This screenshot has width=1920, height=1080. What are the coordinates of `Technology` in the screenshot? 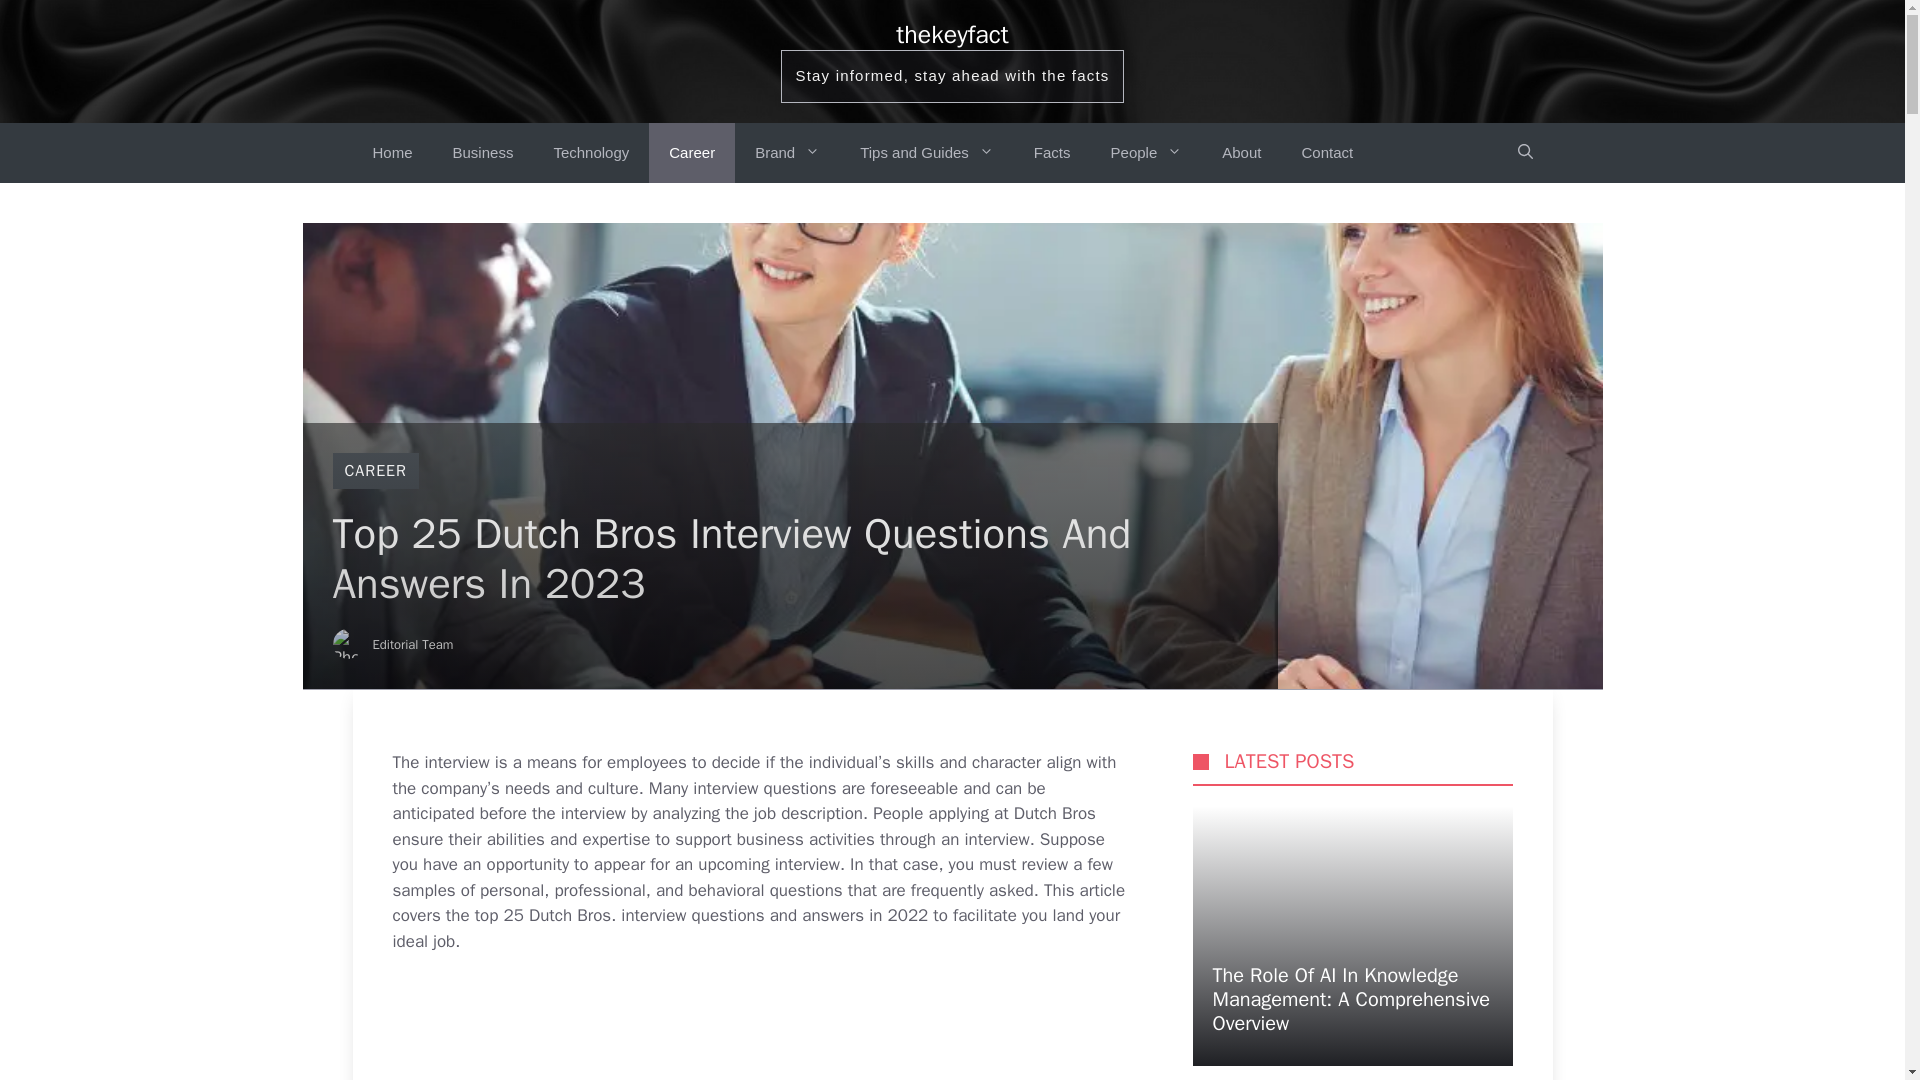 It's located at (590, 152).